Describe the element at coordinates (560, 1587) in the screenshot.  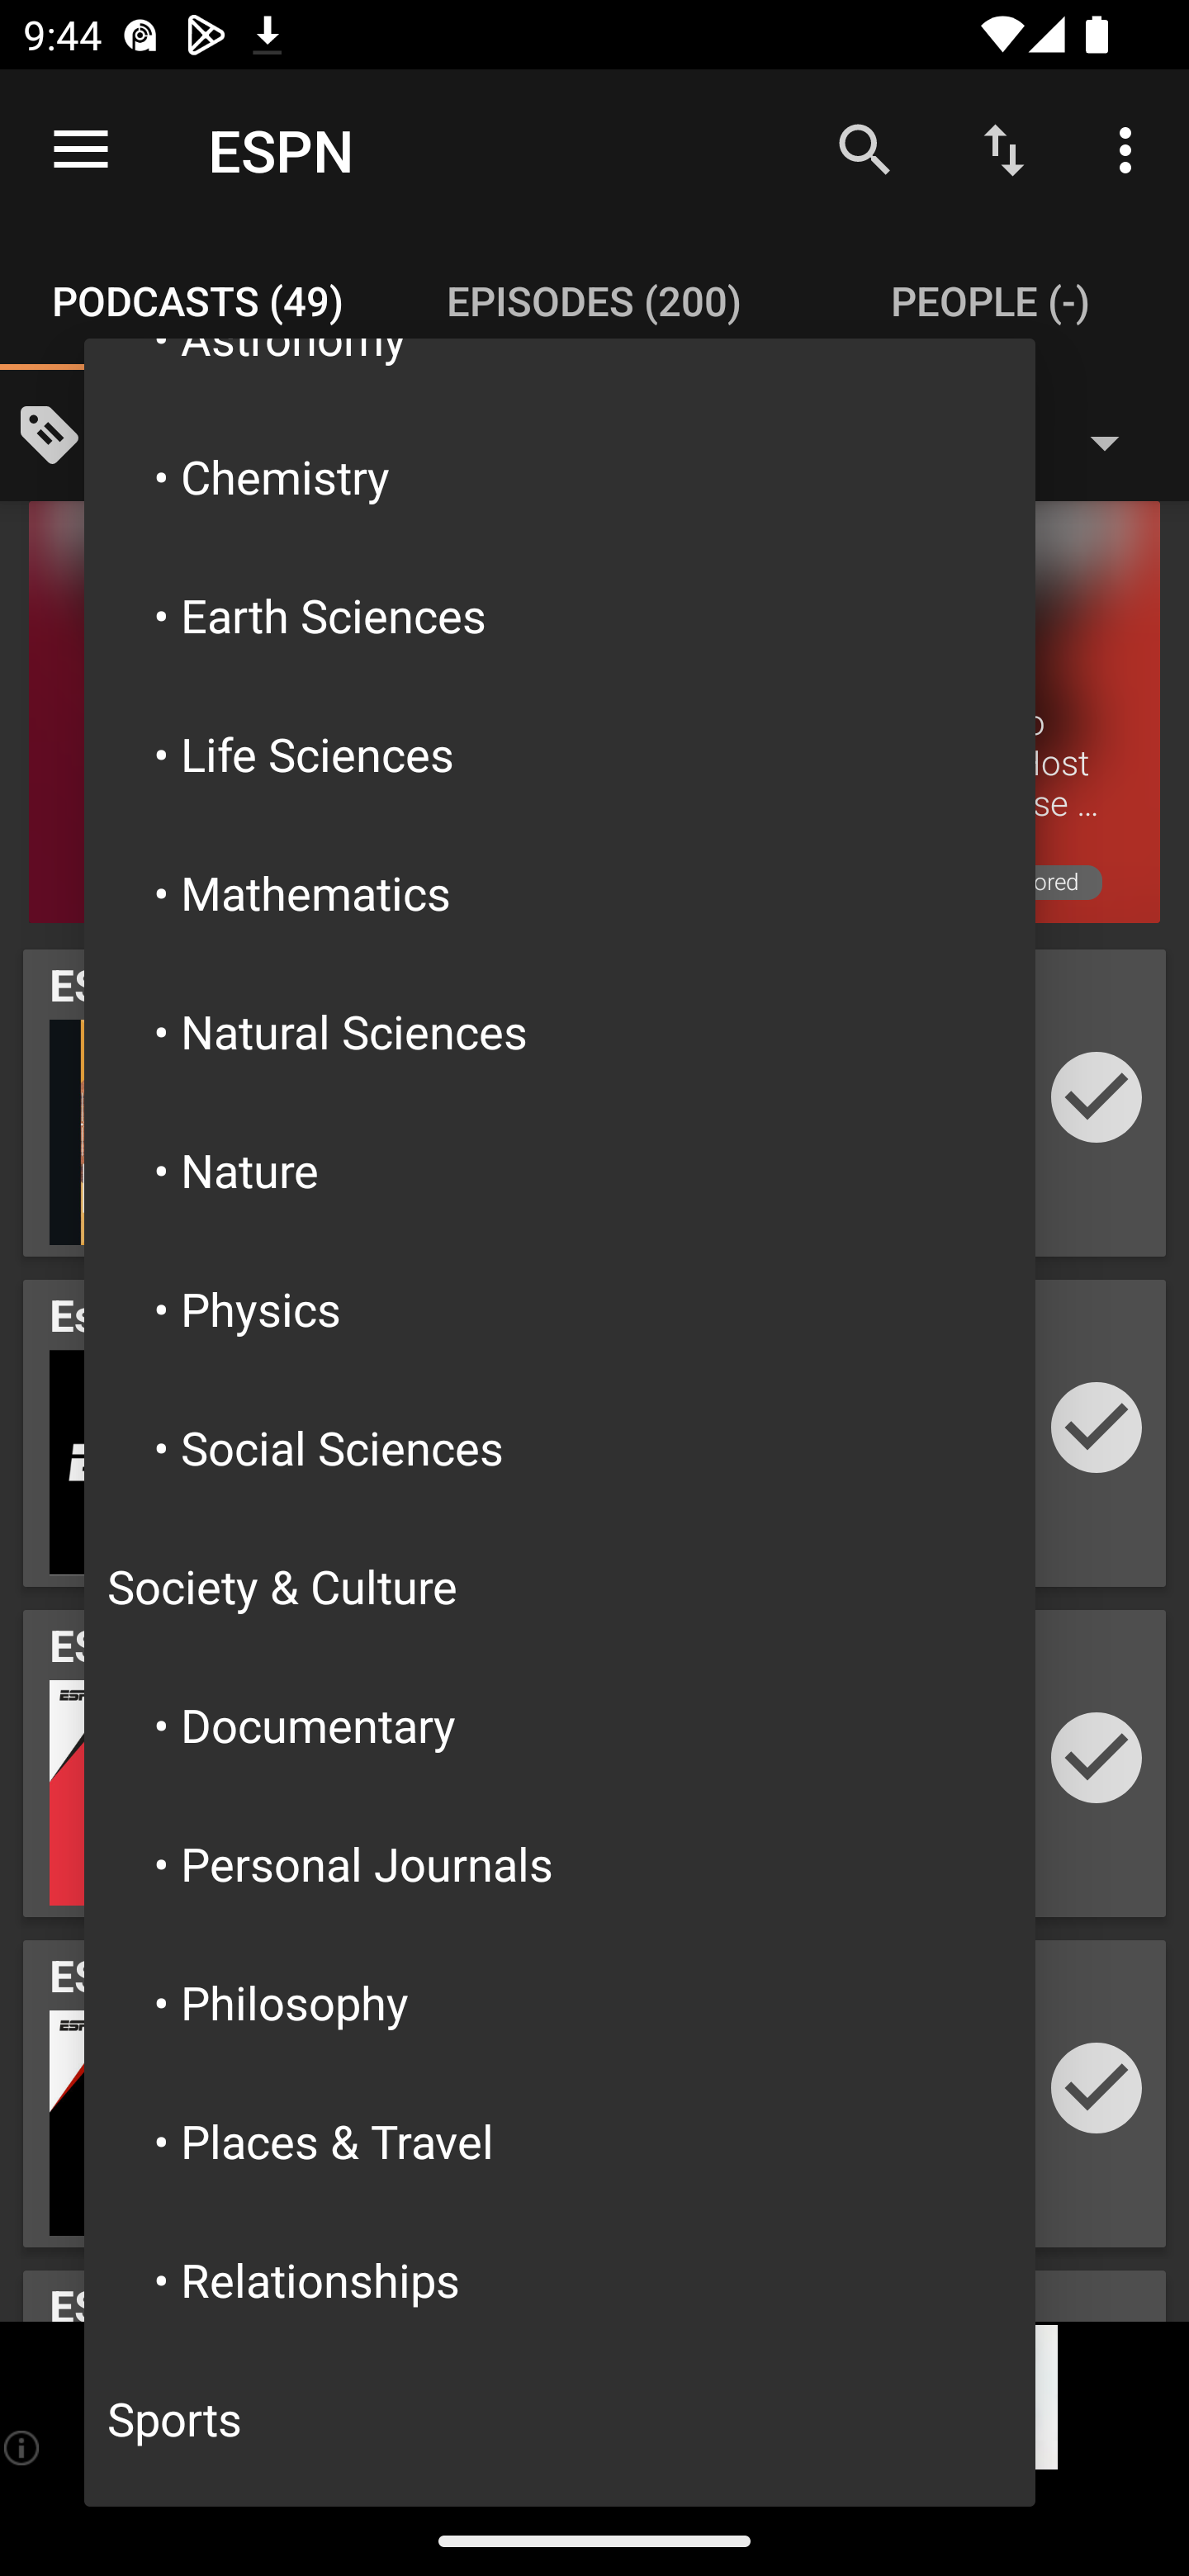
I see `Society & Culture` at that location.